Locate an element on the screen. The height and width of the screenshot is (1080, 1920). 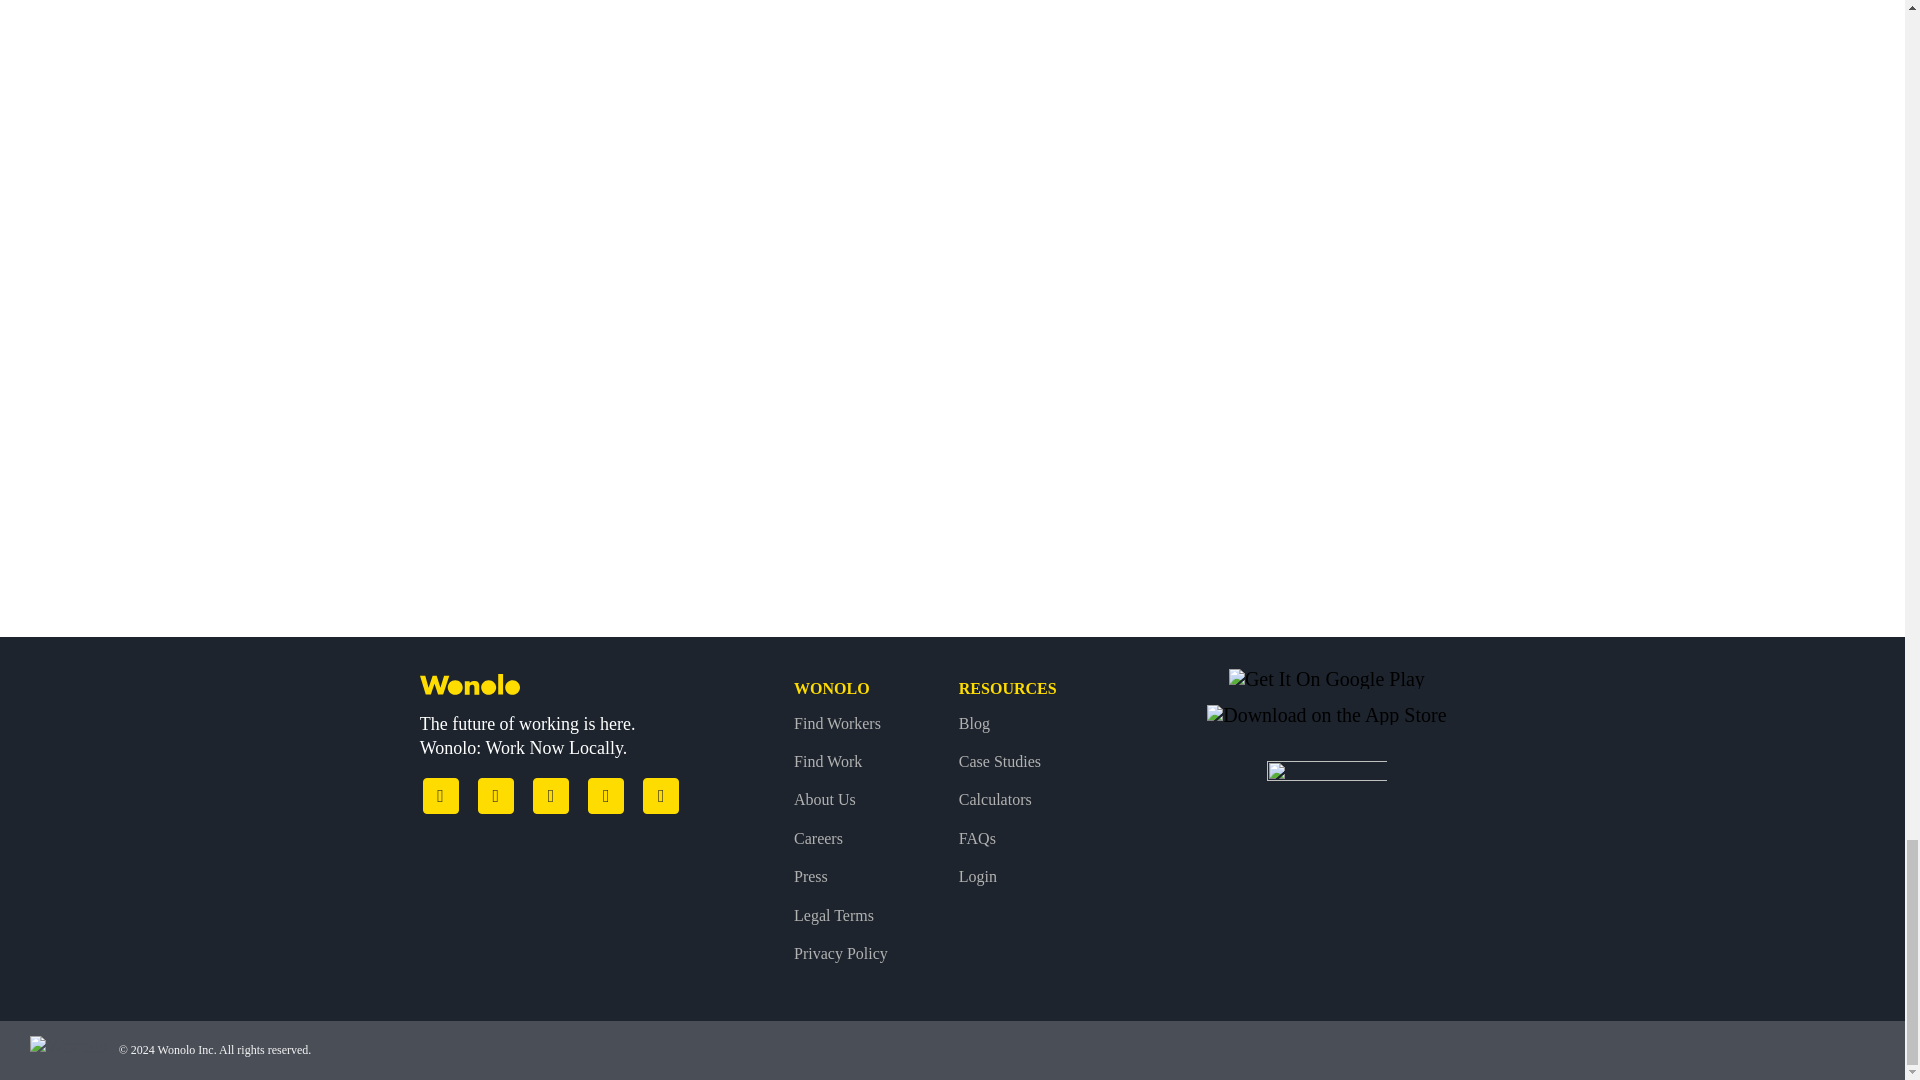
Facebook is located at coordinates (440, 796).